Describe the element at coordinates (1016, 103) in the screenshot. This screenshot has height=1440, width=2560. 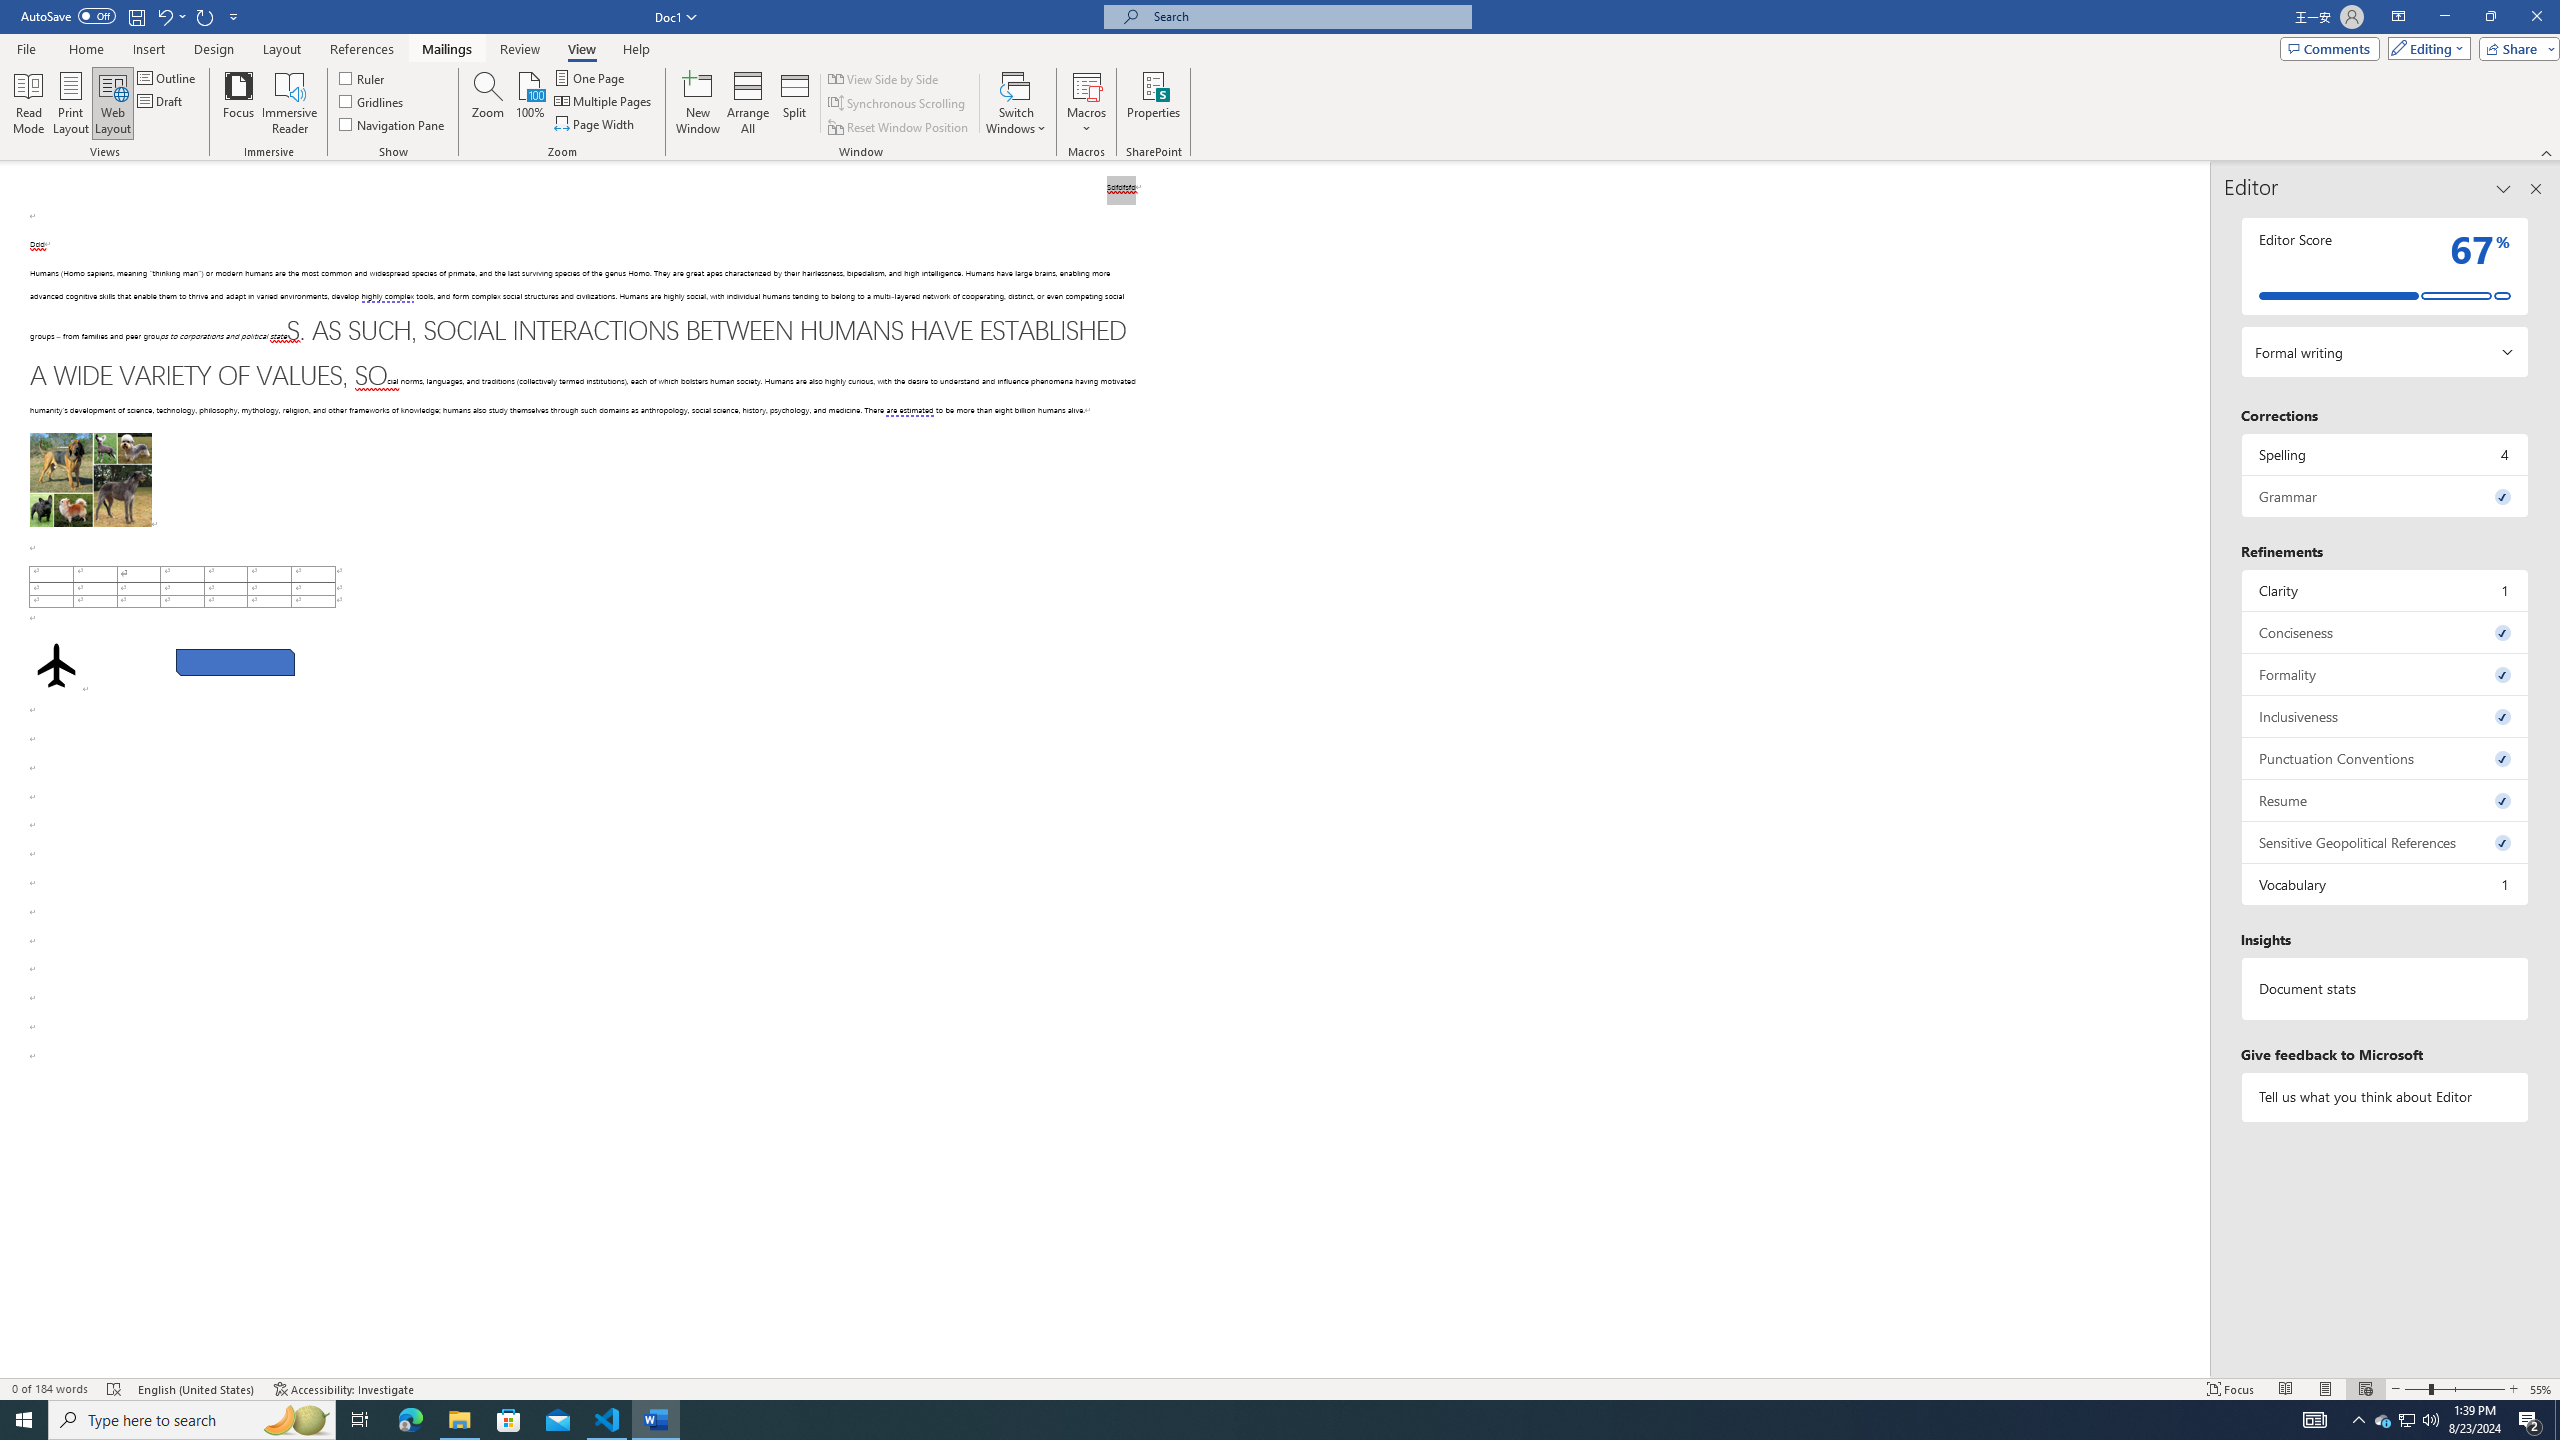
I see `Switch Windows` at that location.